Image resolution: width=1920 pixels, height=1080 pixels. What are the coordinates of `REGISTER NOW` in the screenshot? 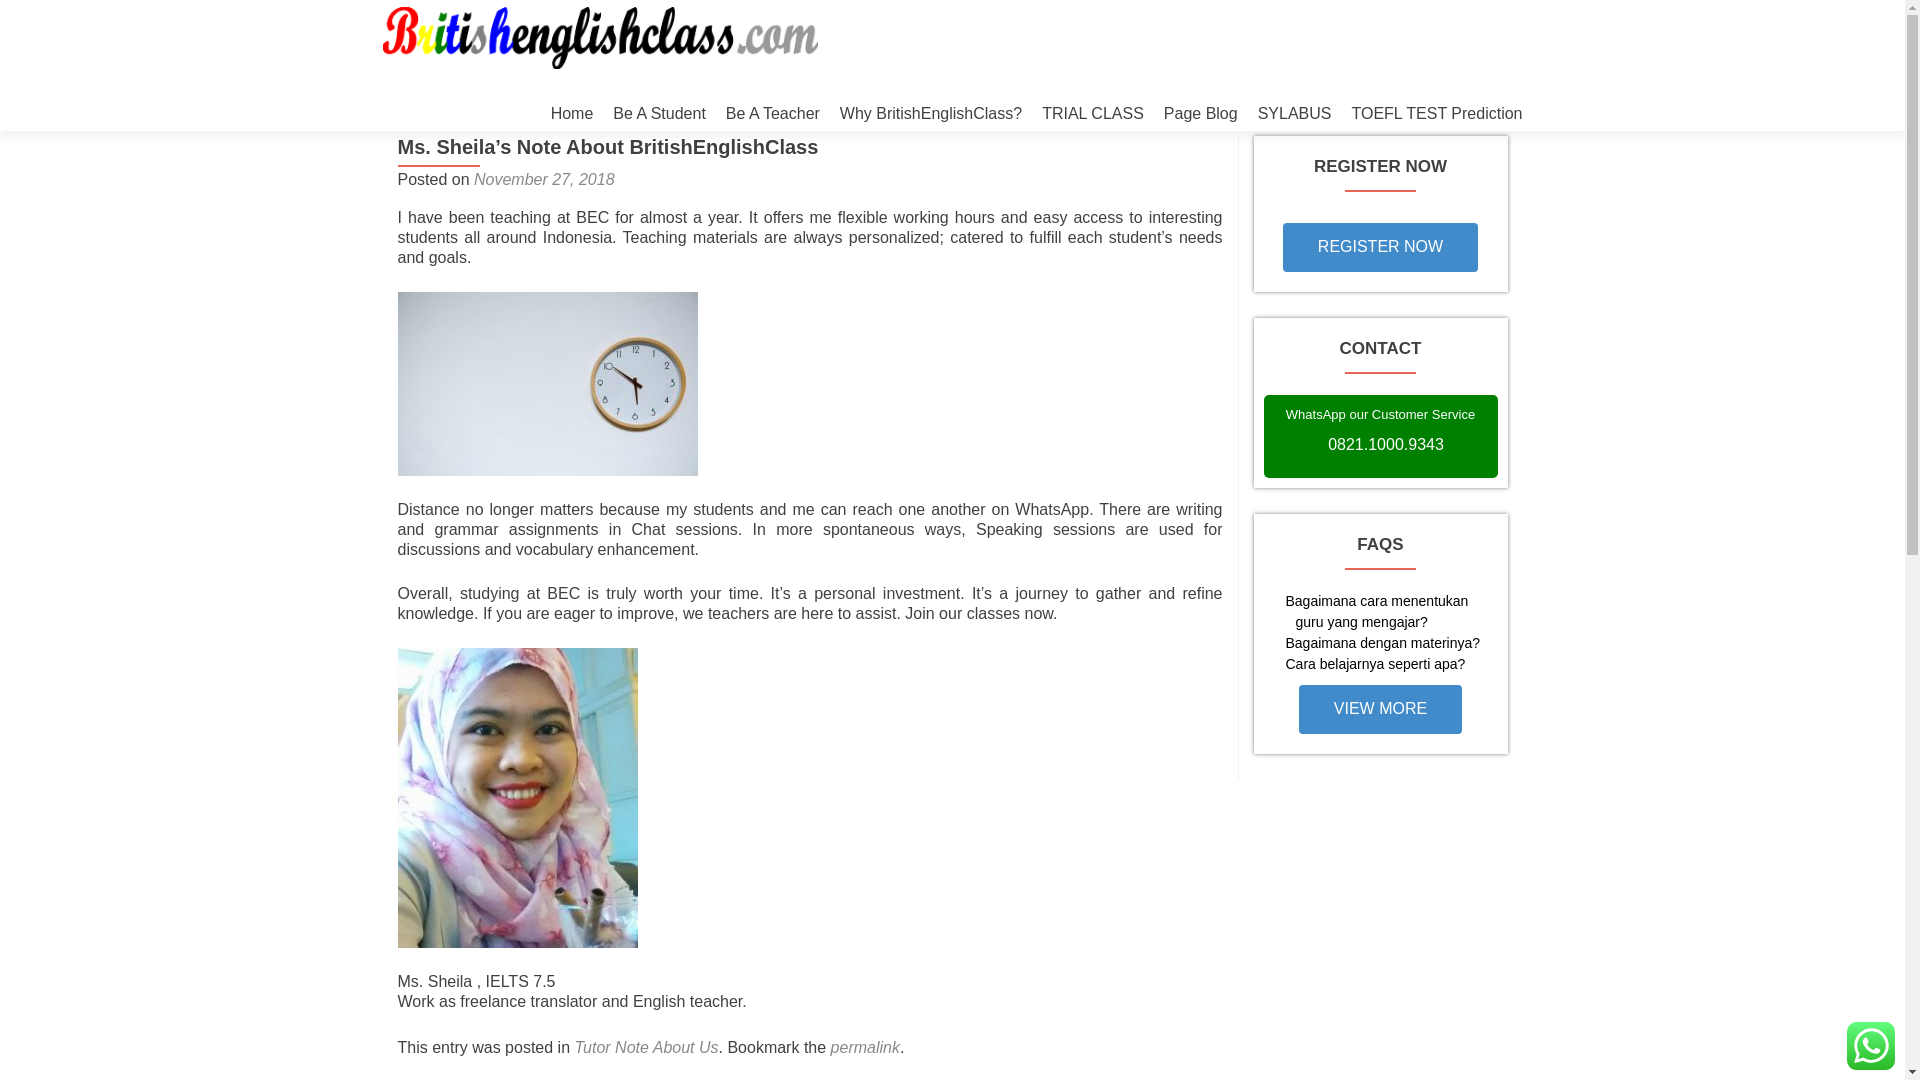 It's located at (1380, 246).